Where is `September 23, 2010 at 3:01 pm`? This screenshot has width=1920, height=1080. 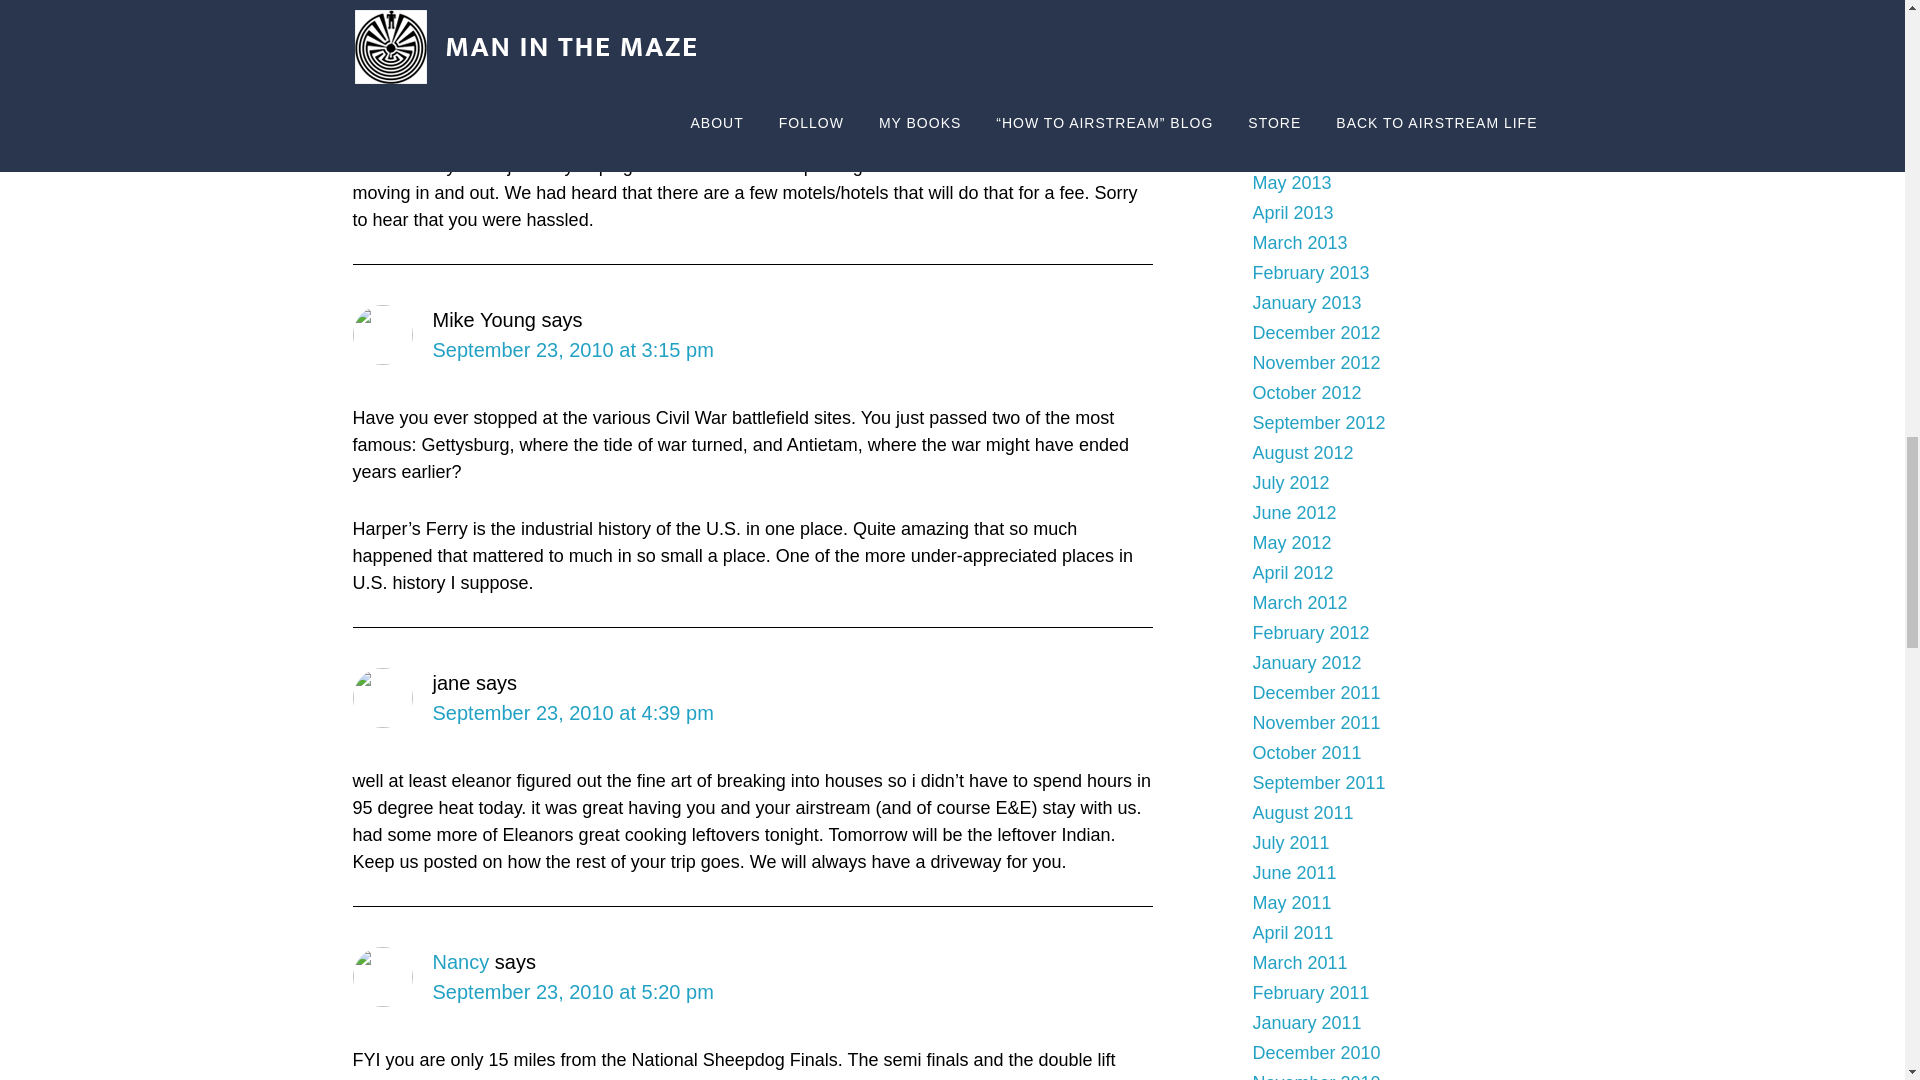
September 23, 2010 at 3:01 pm is located at coordinates (572, 98).